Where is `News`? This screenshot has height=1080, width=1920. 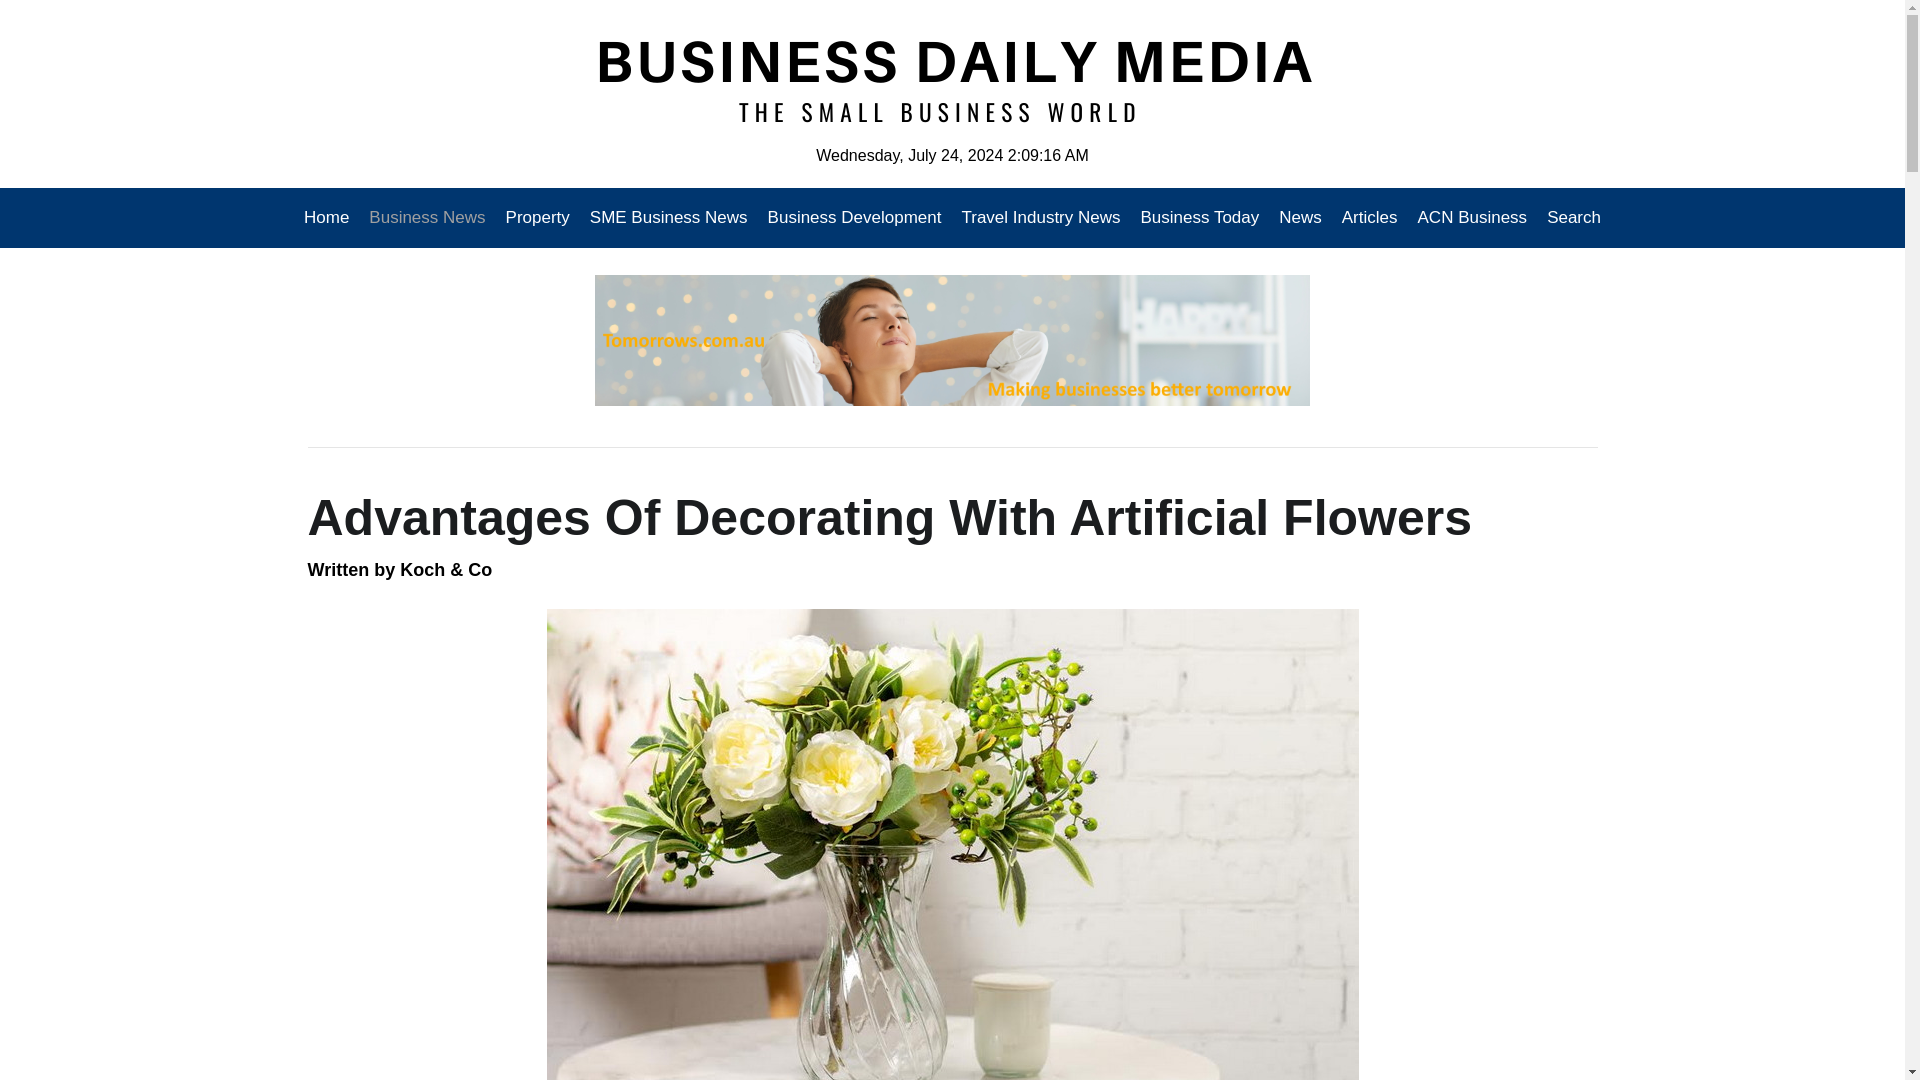 News is located at coordinates (1300, 218).